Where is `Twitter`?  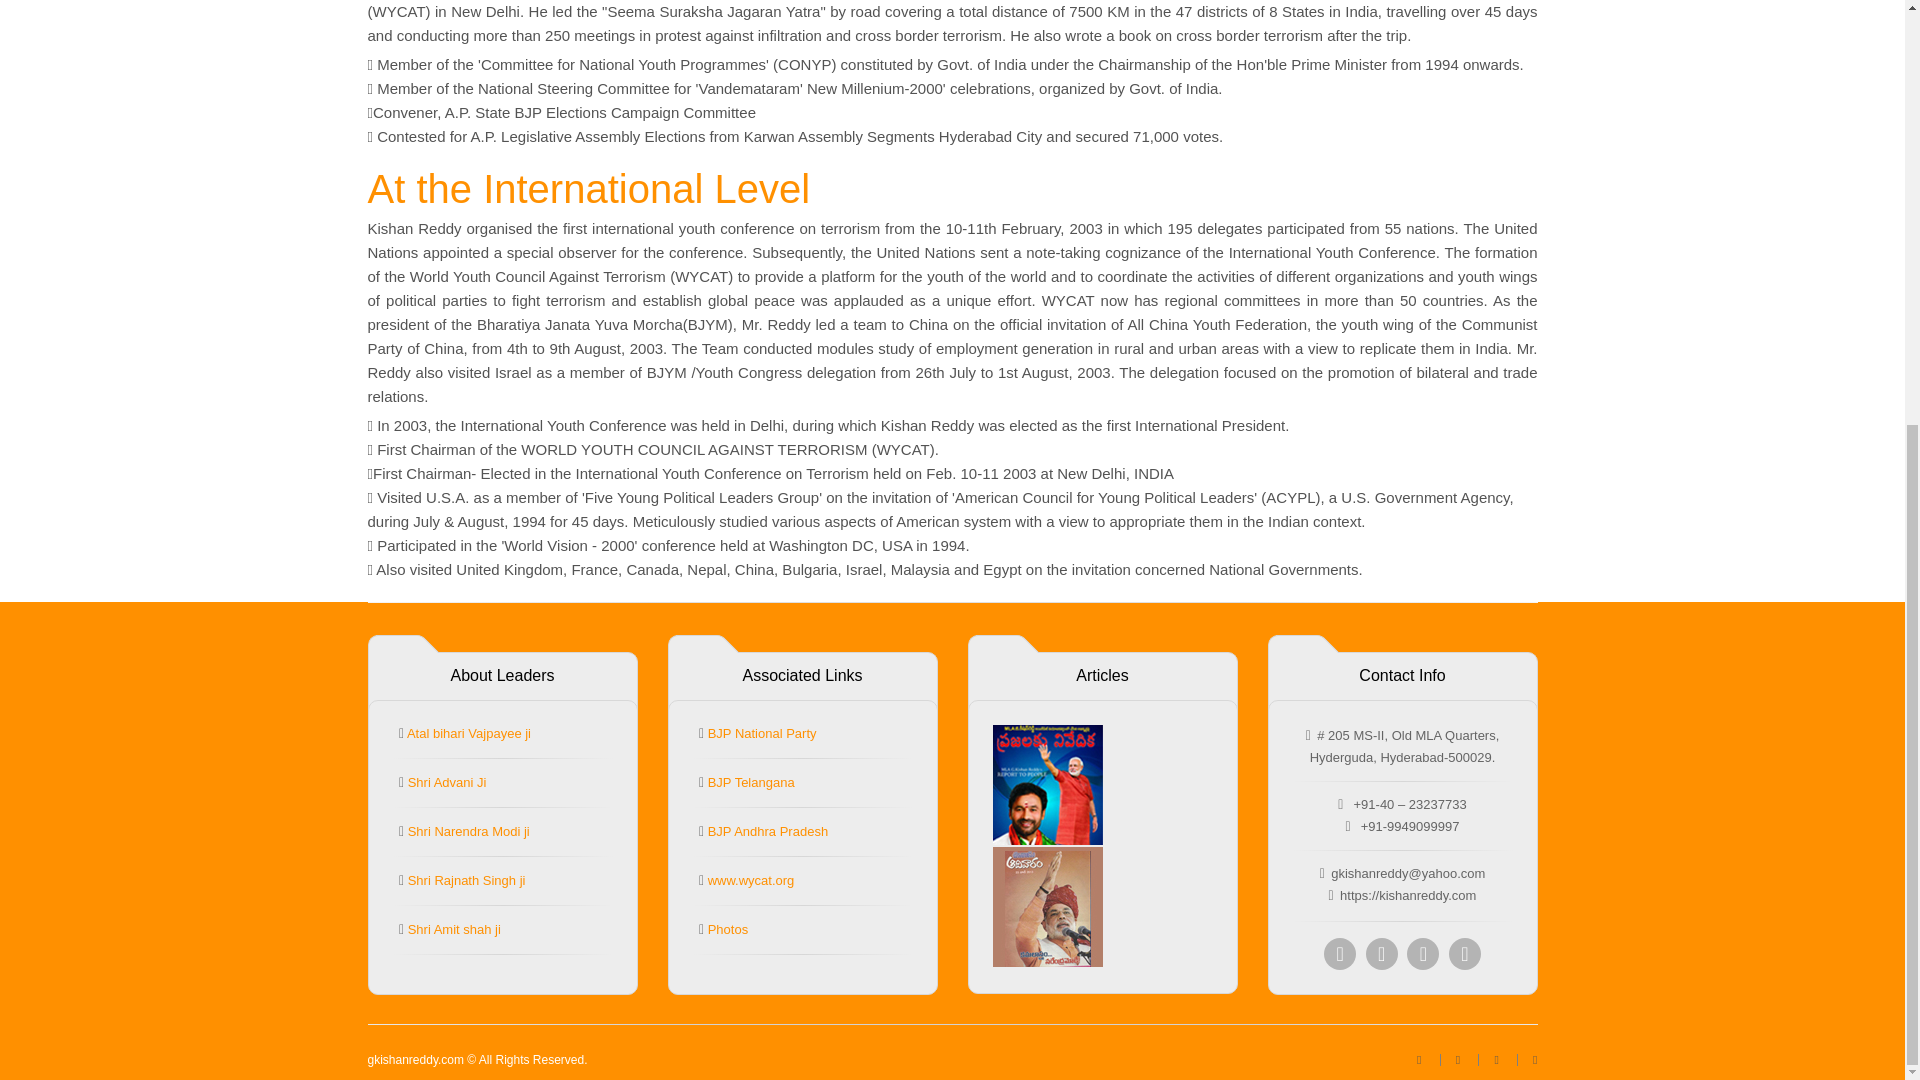 Twitter is located at coordinates (1381, 954).